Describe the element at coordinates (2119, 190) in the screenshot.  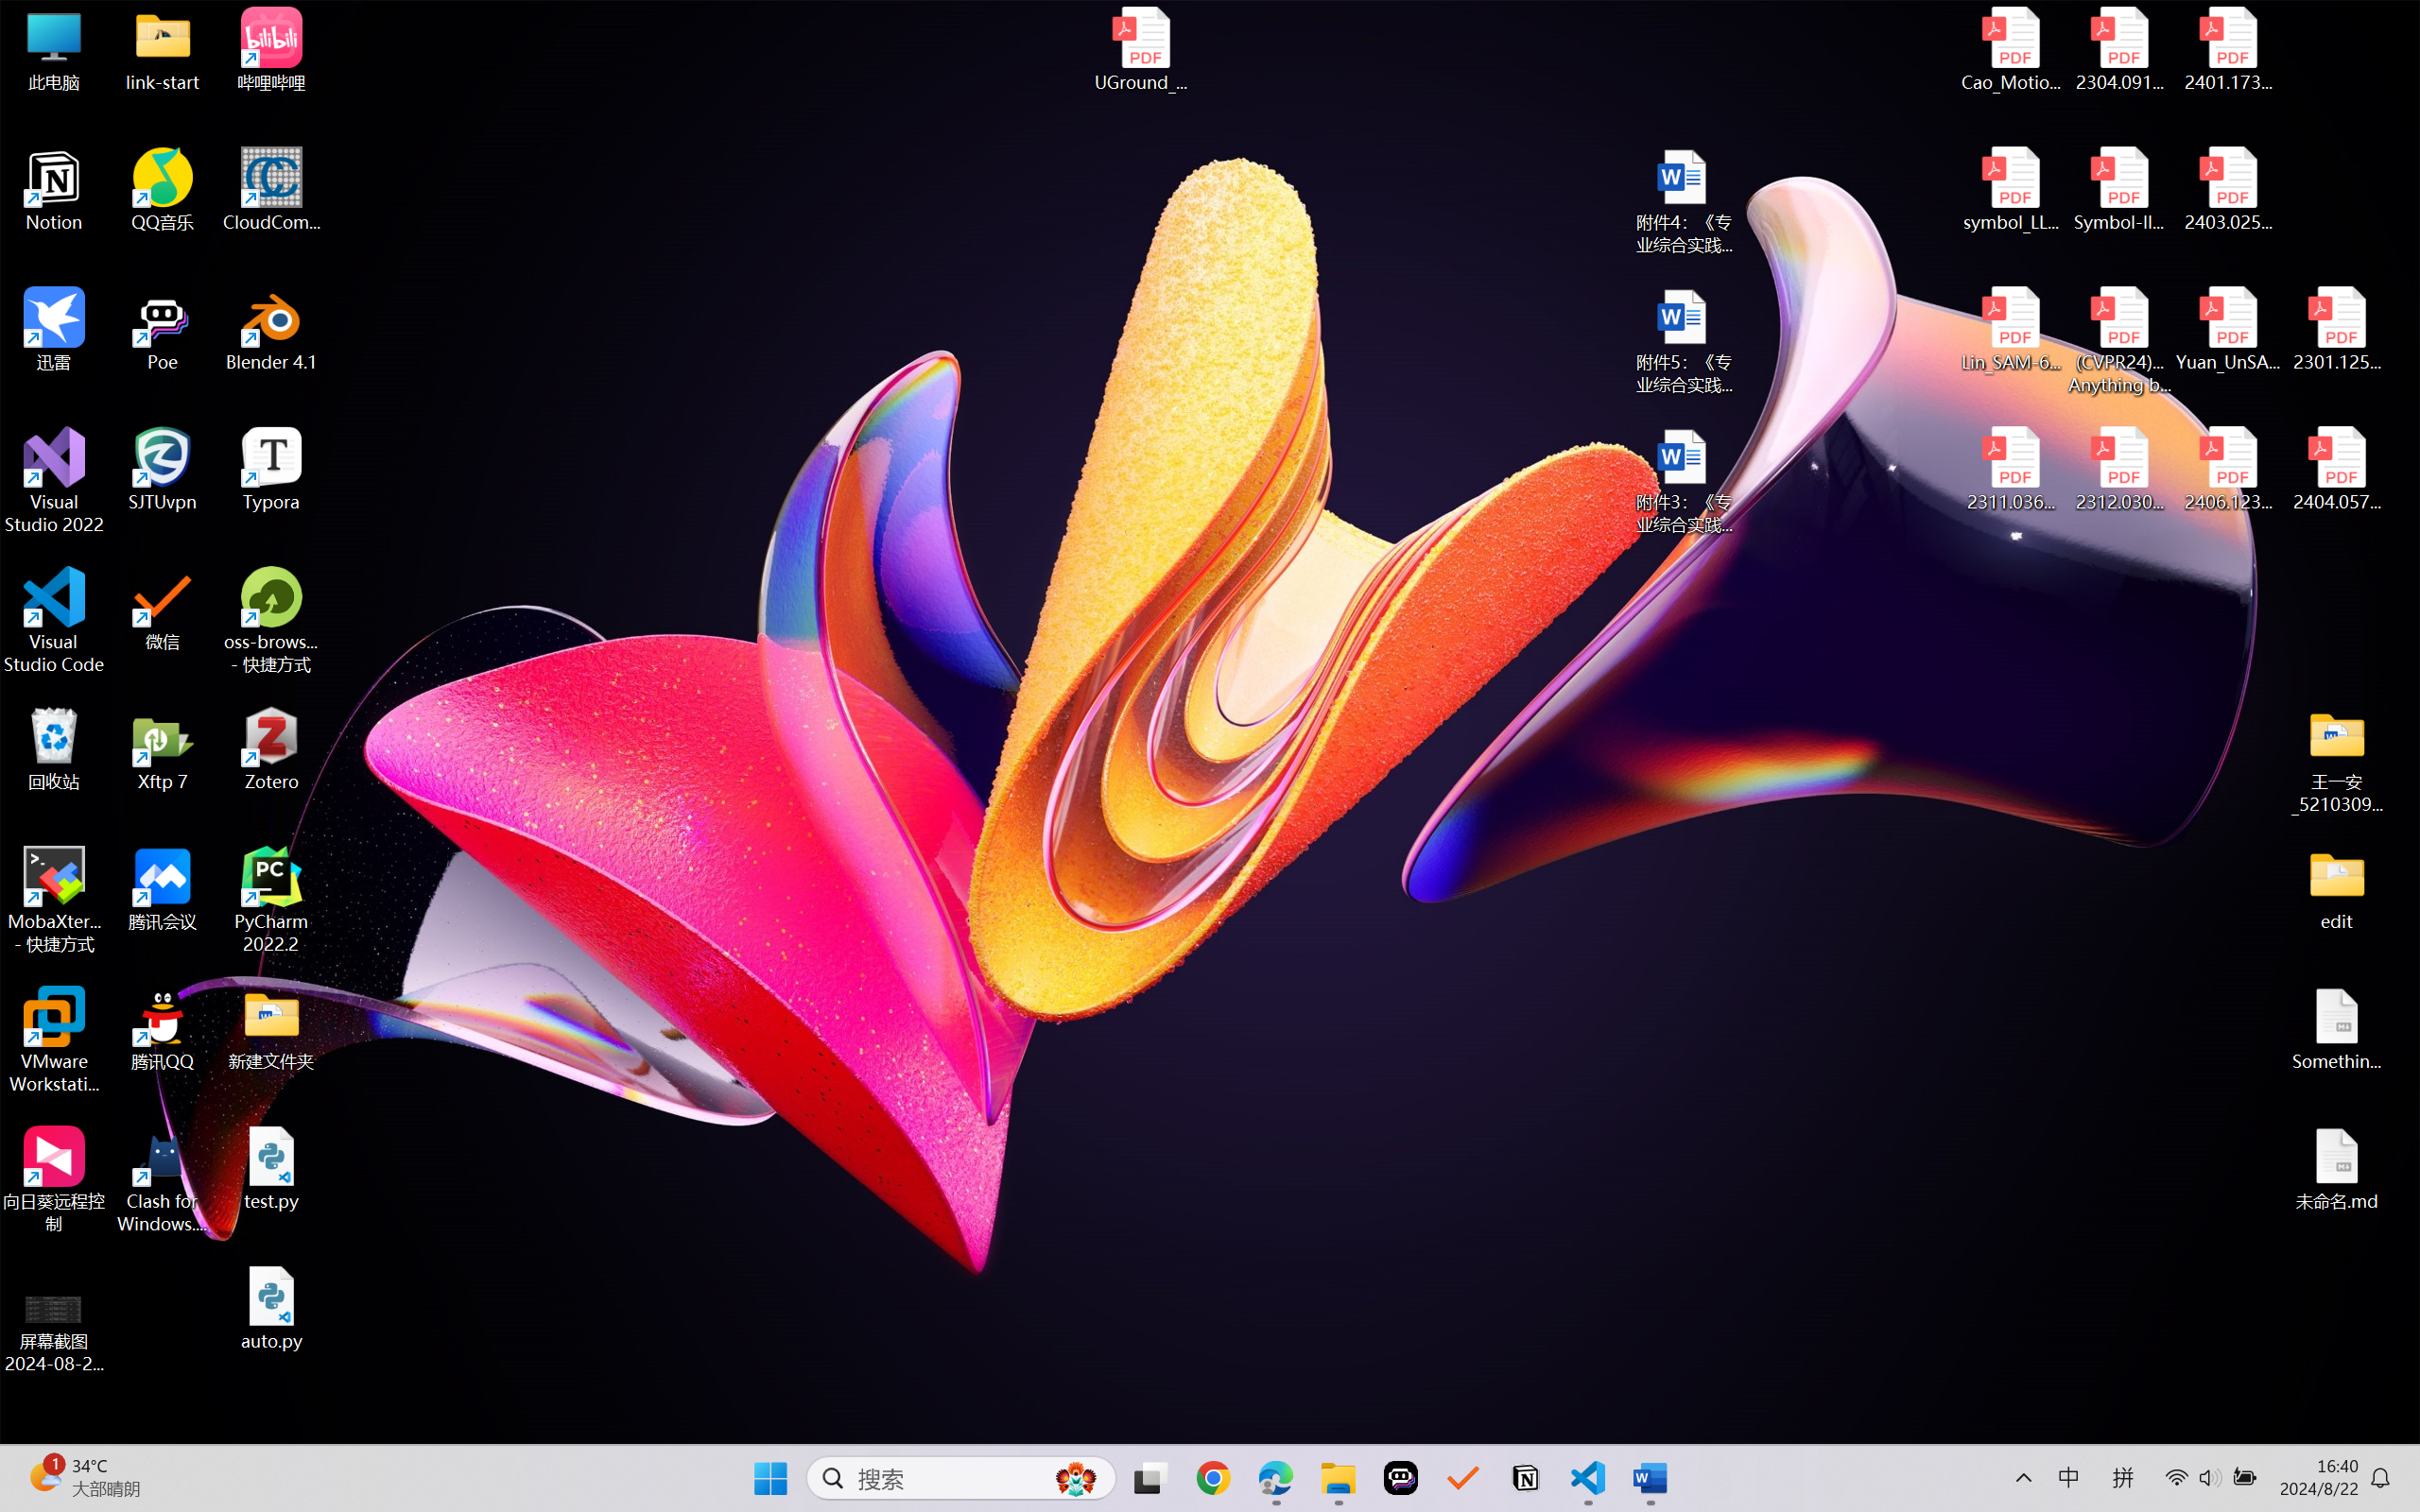
I see `Symbol-llm-v2.pdf` at that location.